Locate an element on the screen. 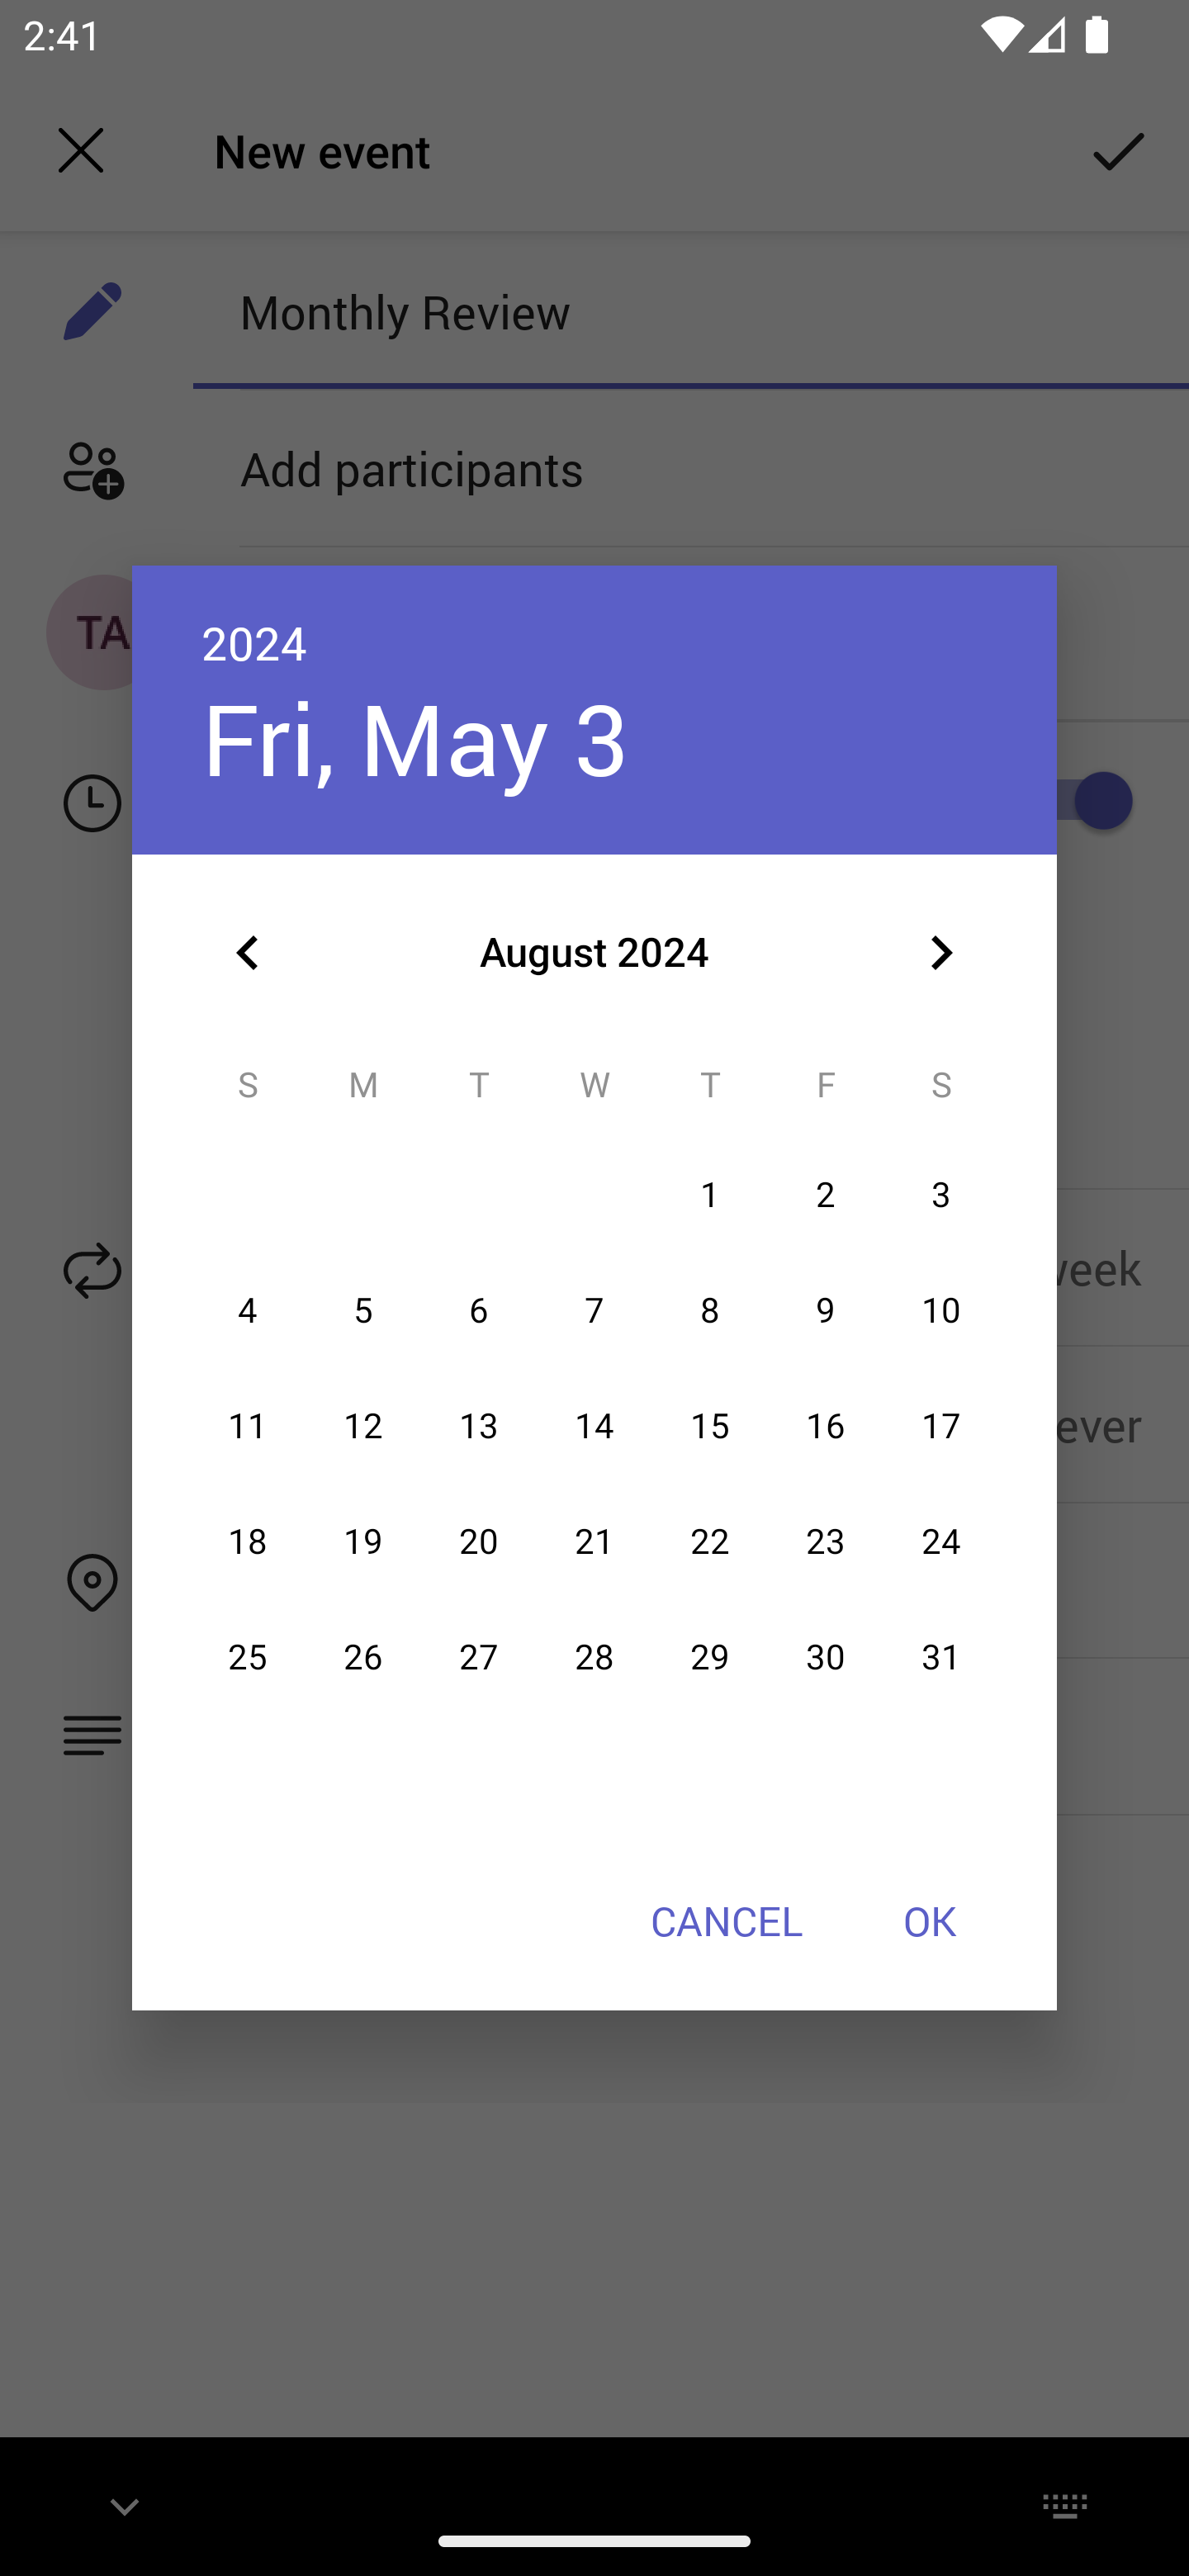  Fri, May 3 is located at coordinates (414, 738).